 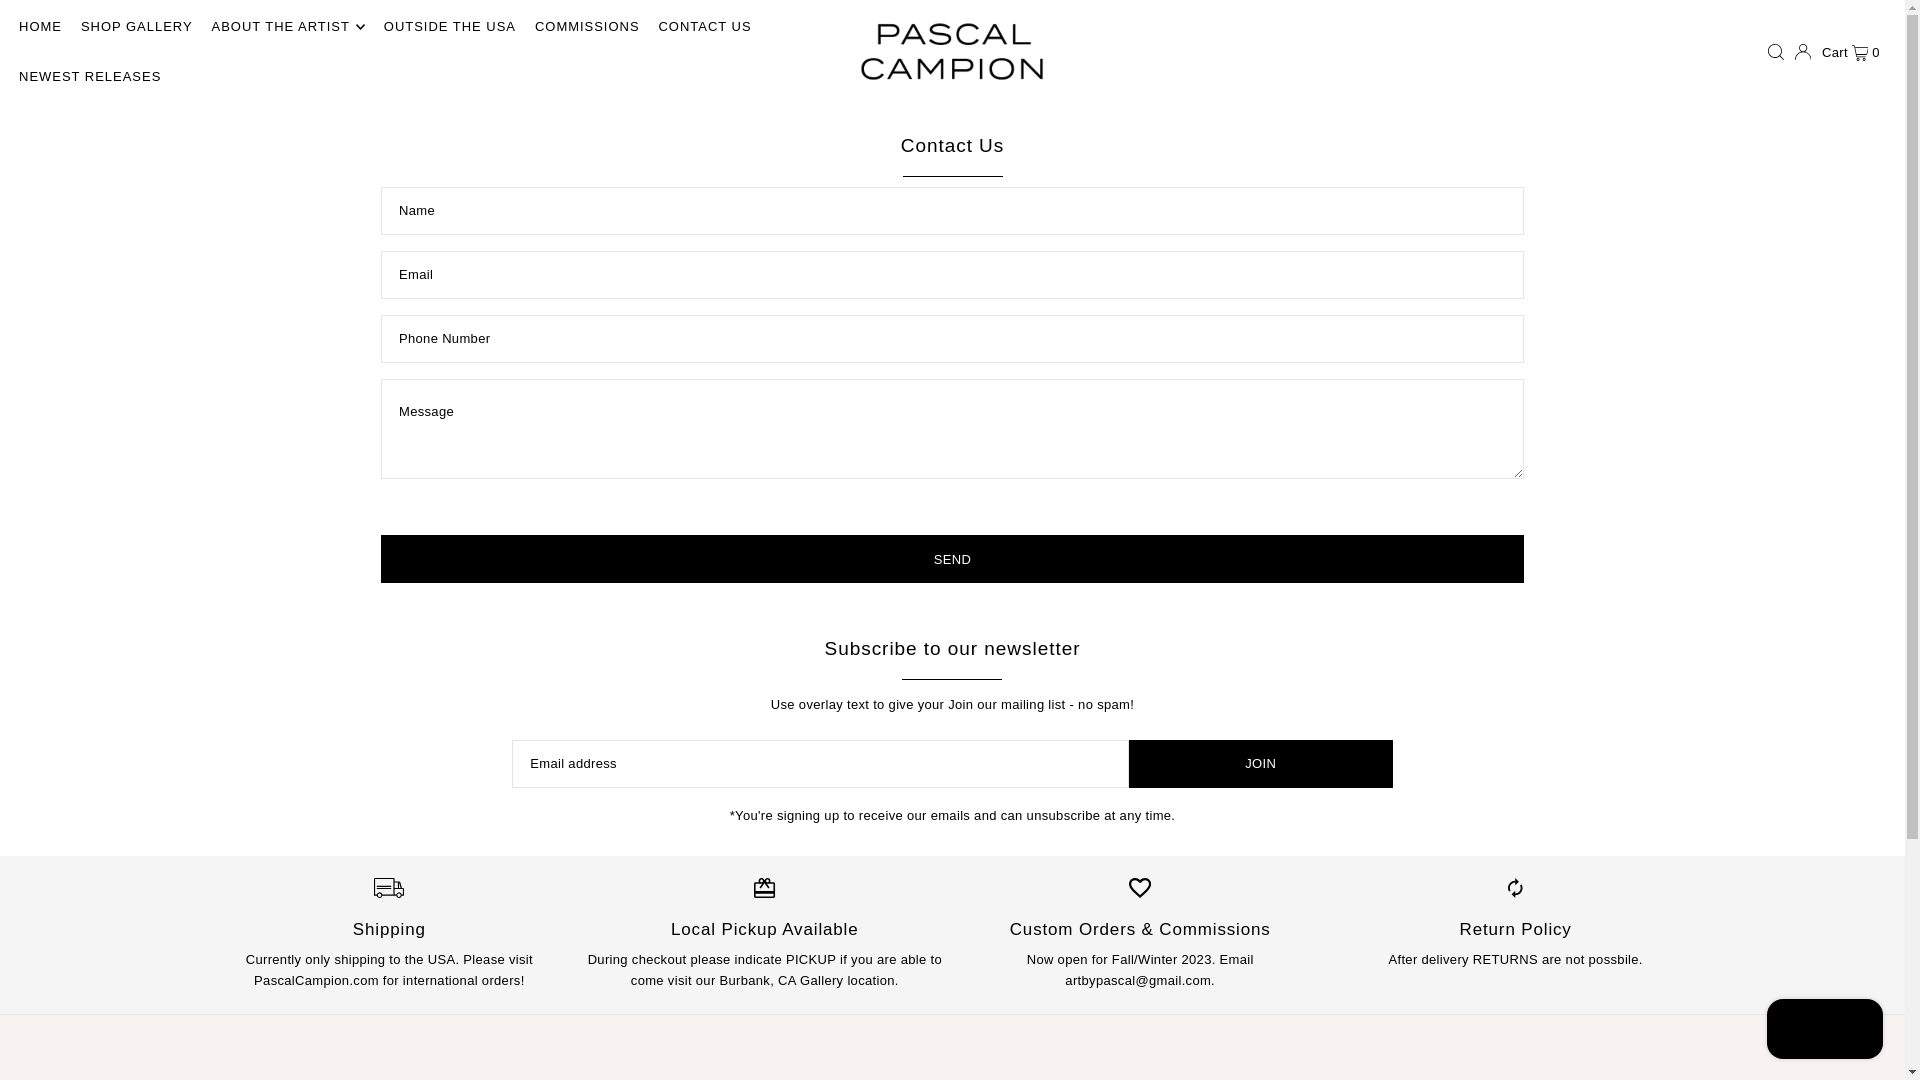 What do you see at coordinates (450, 26) in the screenshot?
I see `OUTSIDE THE USA` at bounding box center [450, 26].